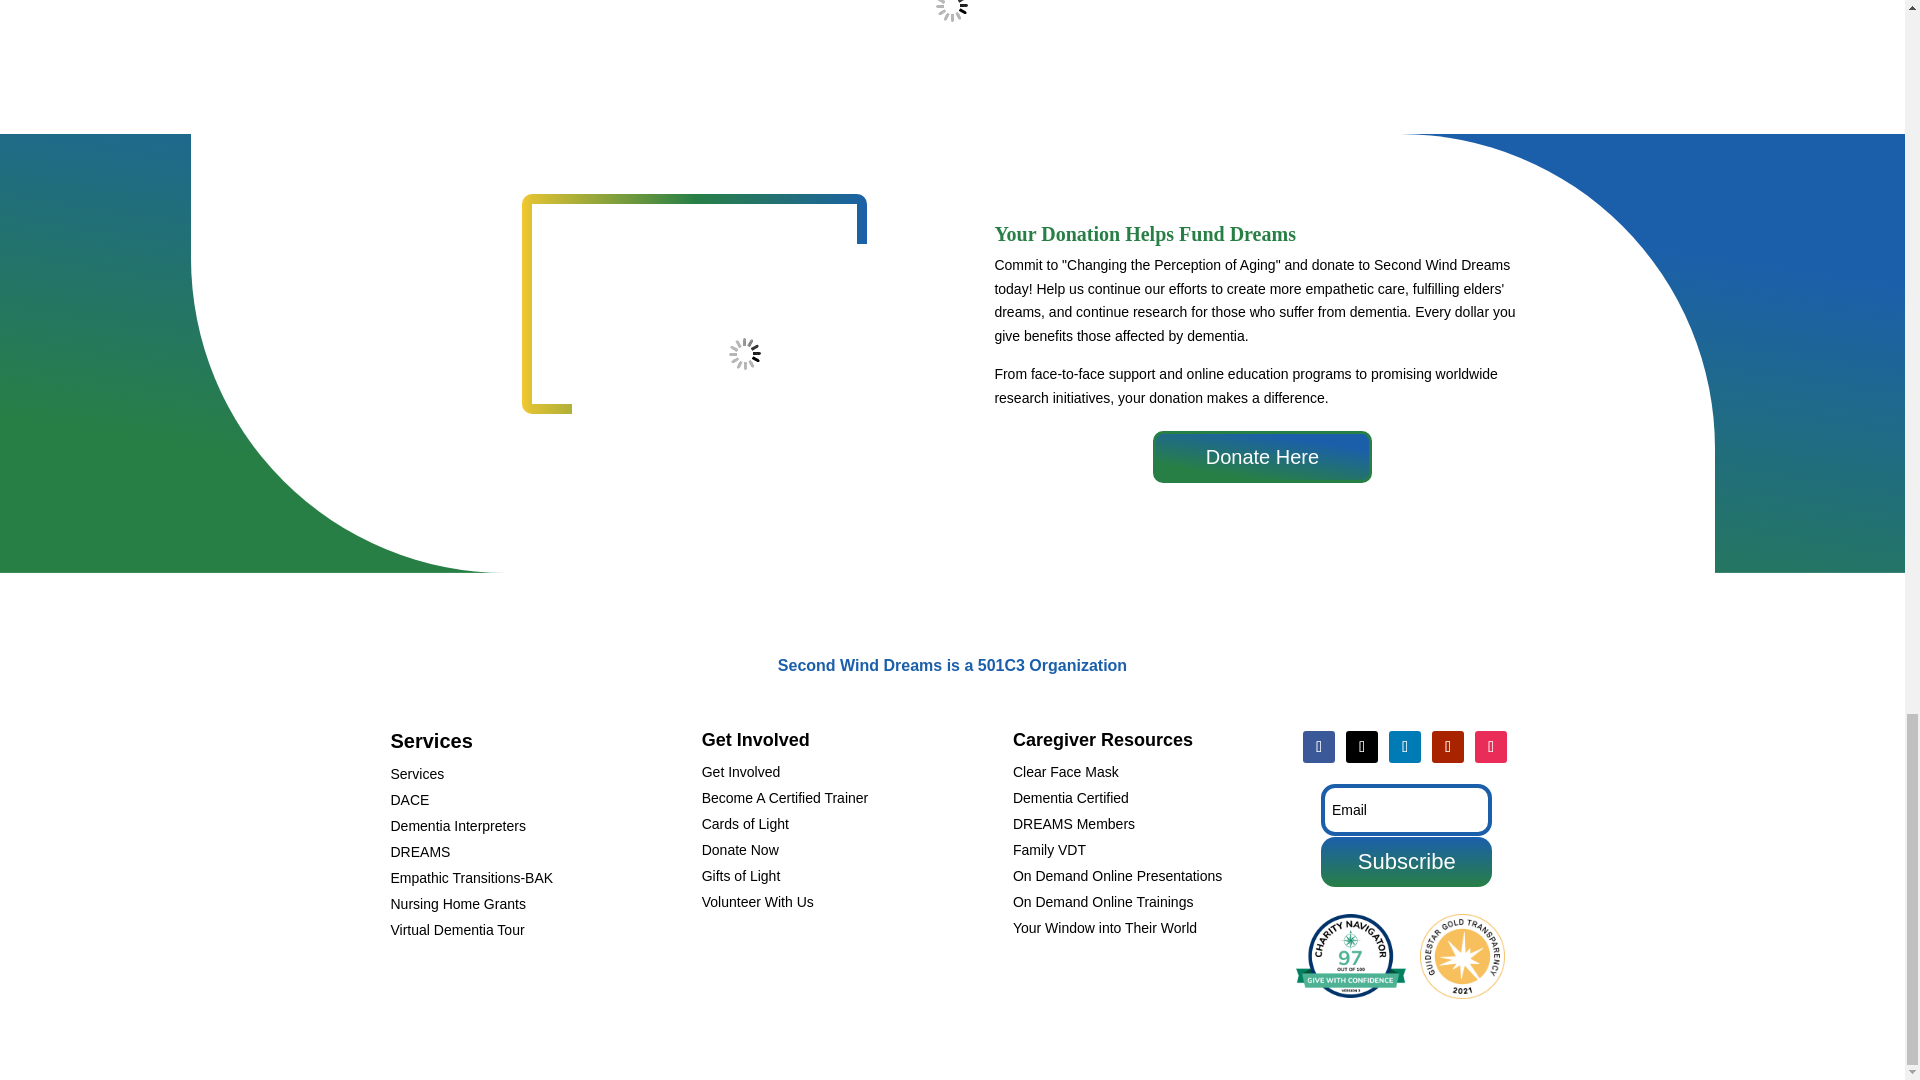 The width and height of the screenshot is (1920, 1080). What do you see at coordinates (1318, 746) in the screenshot?
I see `Follow on Facebook` at bounding box center [1318, 746].